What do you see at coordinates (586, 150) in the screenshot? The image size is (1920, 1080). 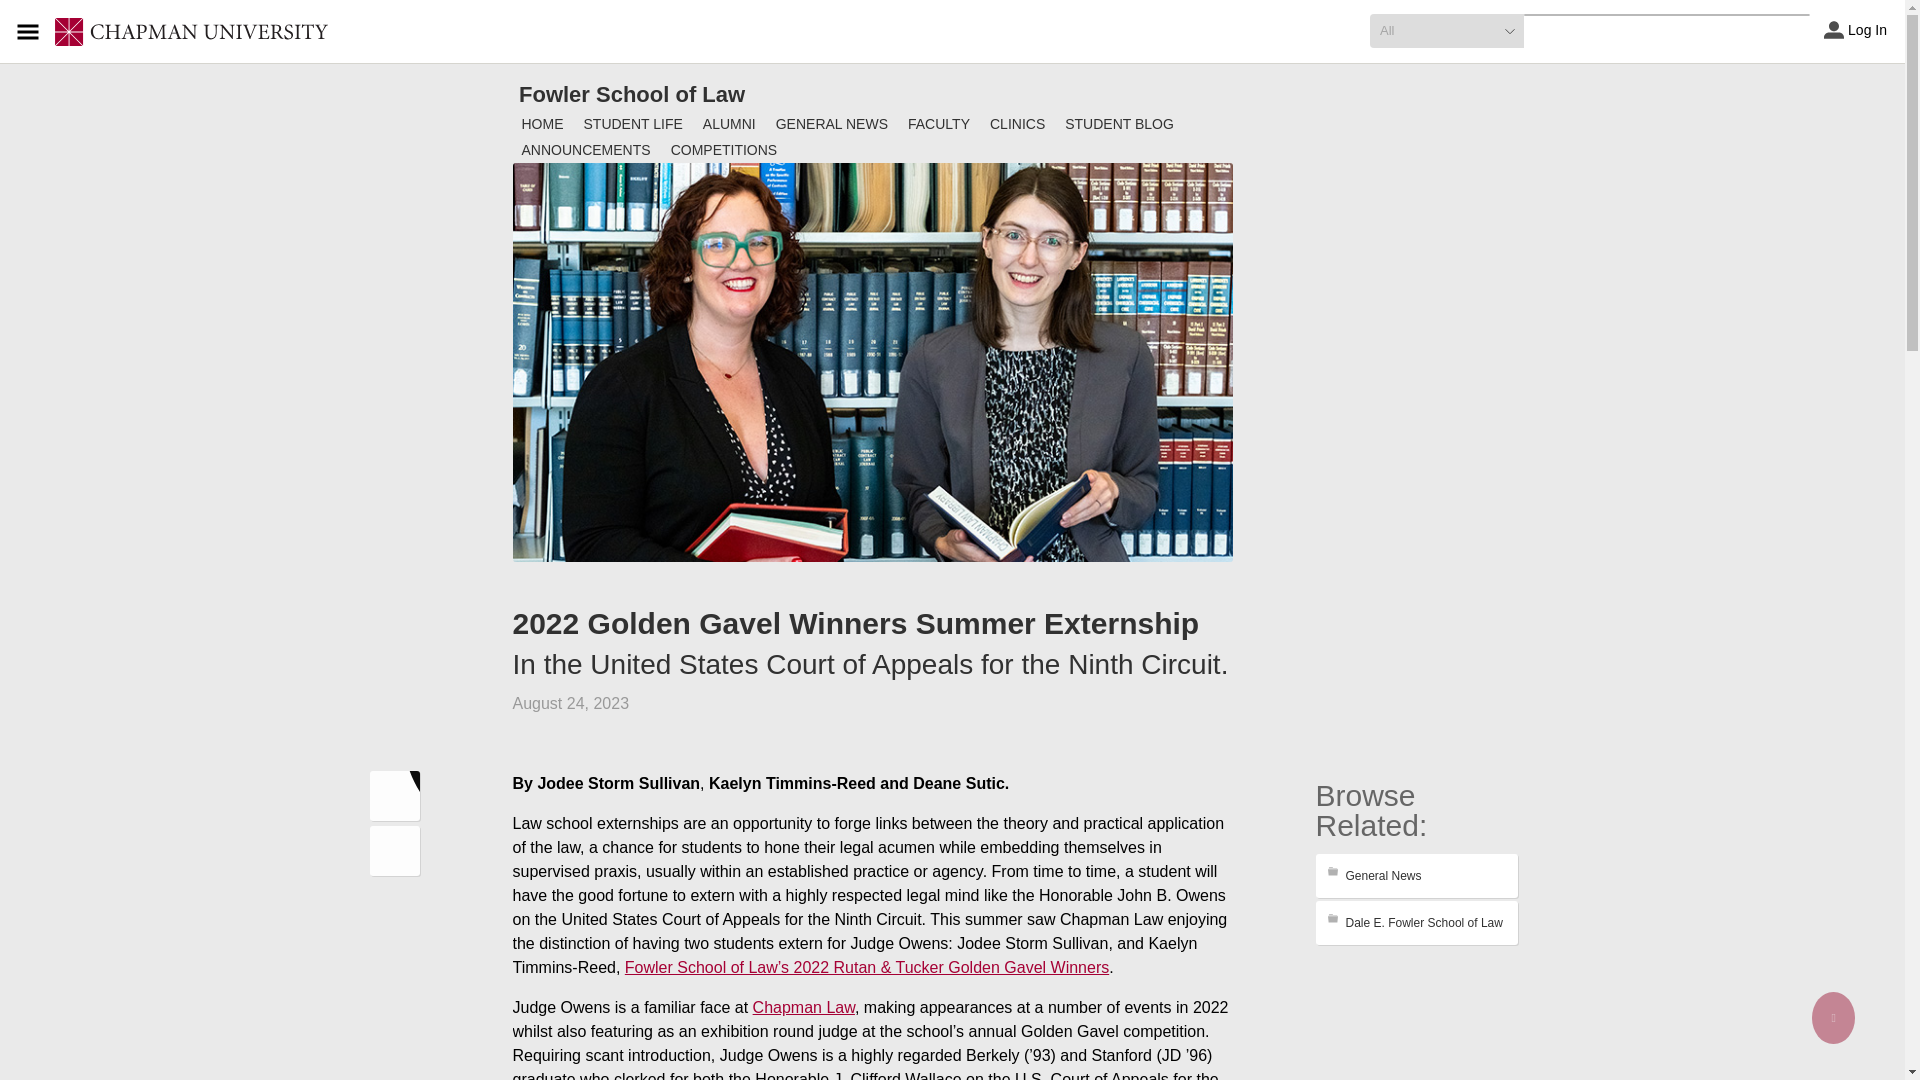 I see `ANNOUNCEMENTS` at bounding box center [586, 150].